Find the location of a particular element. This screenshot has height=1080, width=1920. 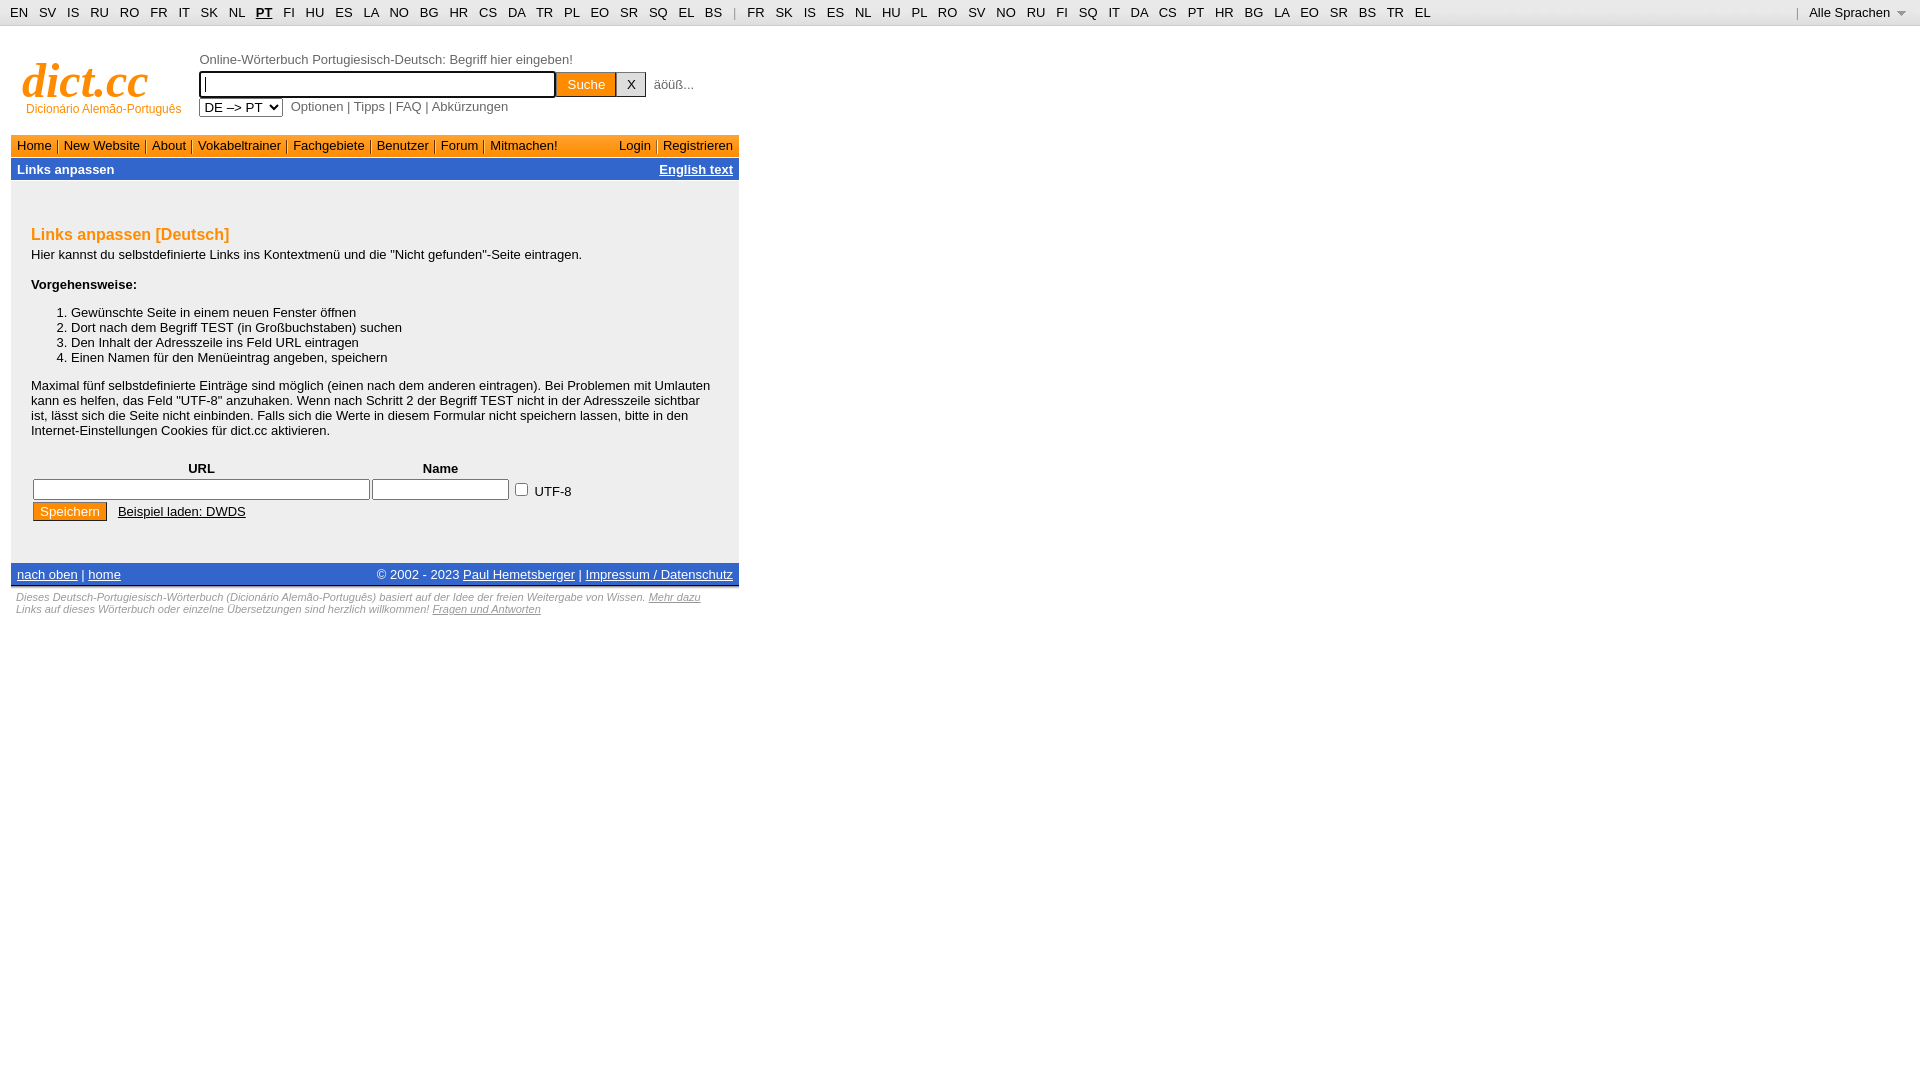

EL is located at coordinates (1423, 12).